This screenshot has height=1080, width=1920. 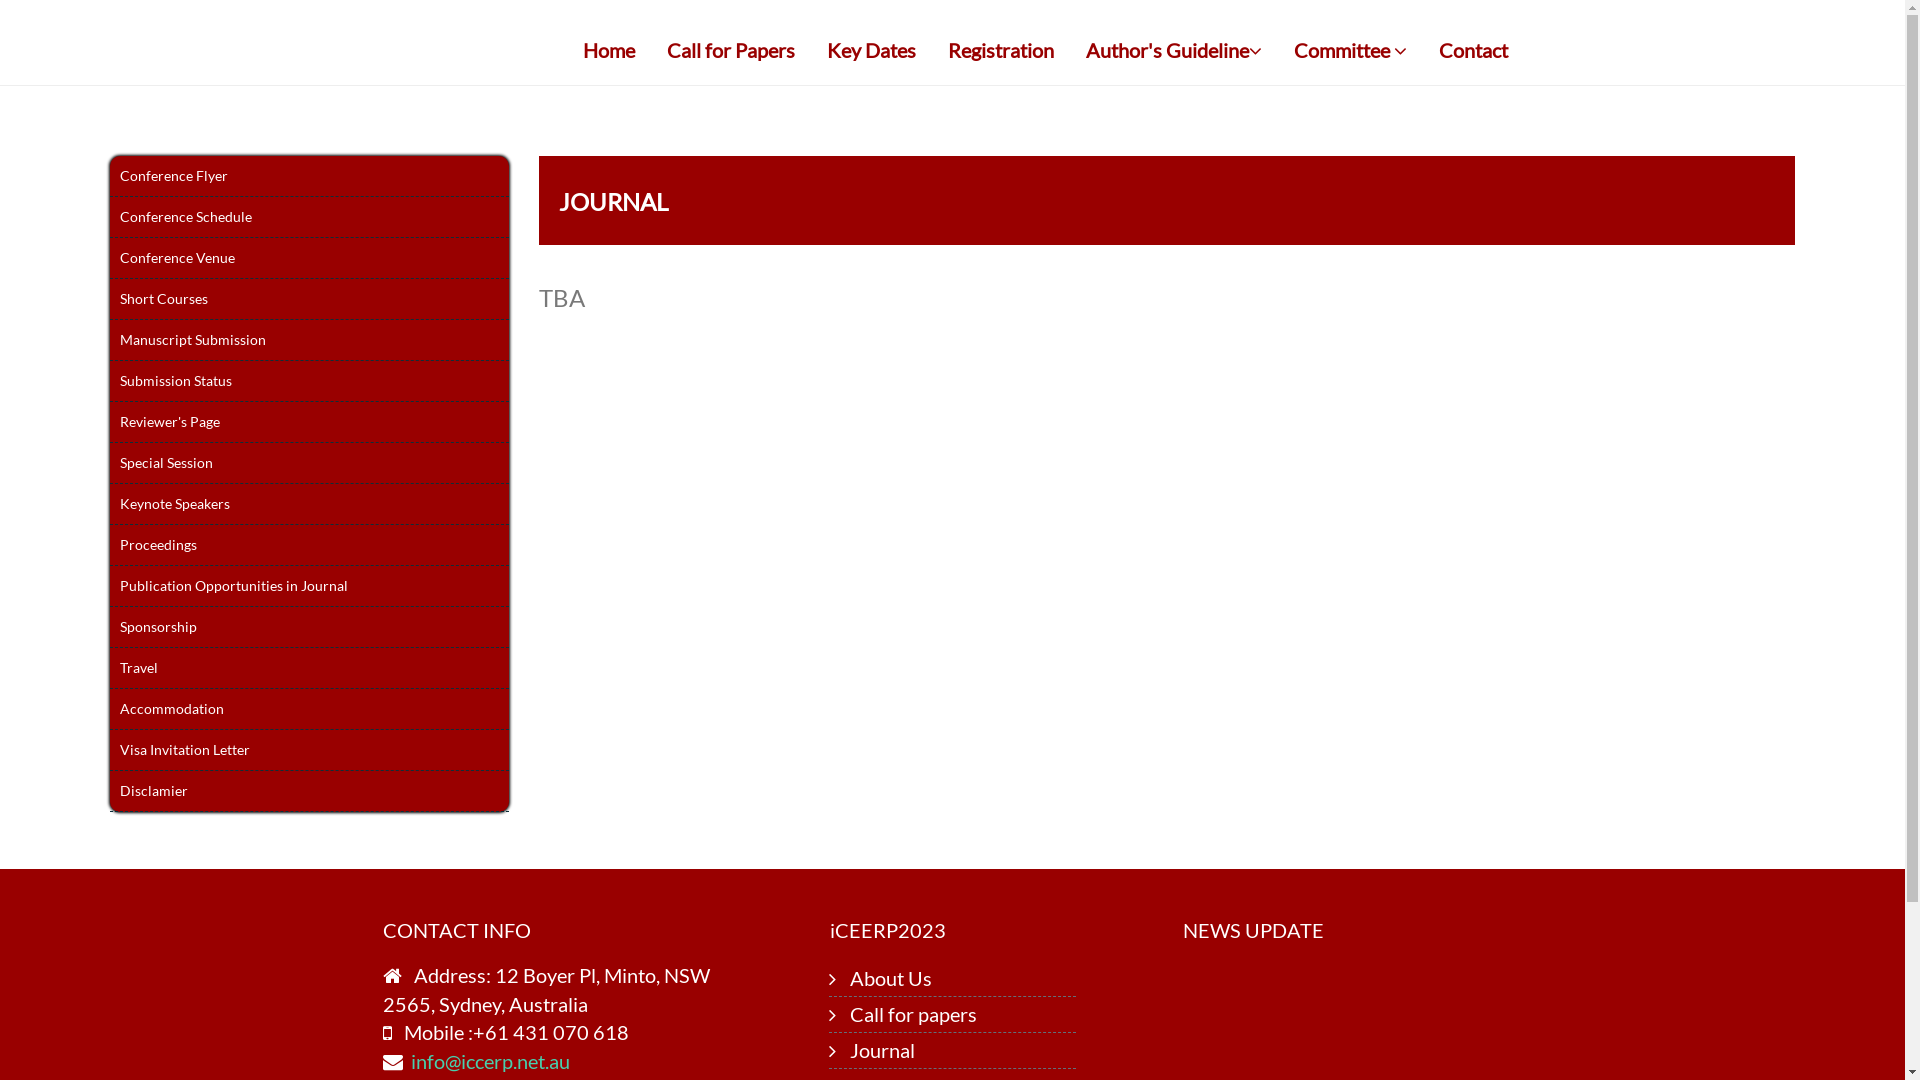 I want to click on Special Session, so click(x=309, y=464).